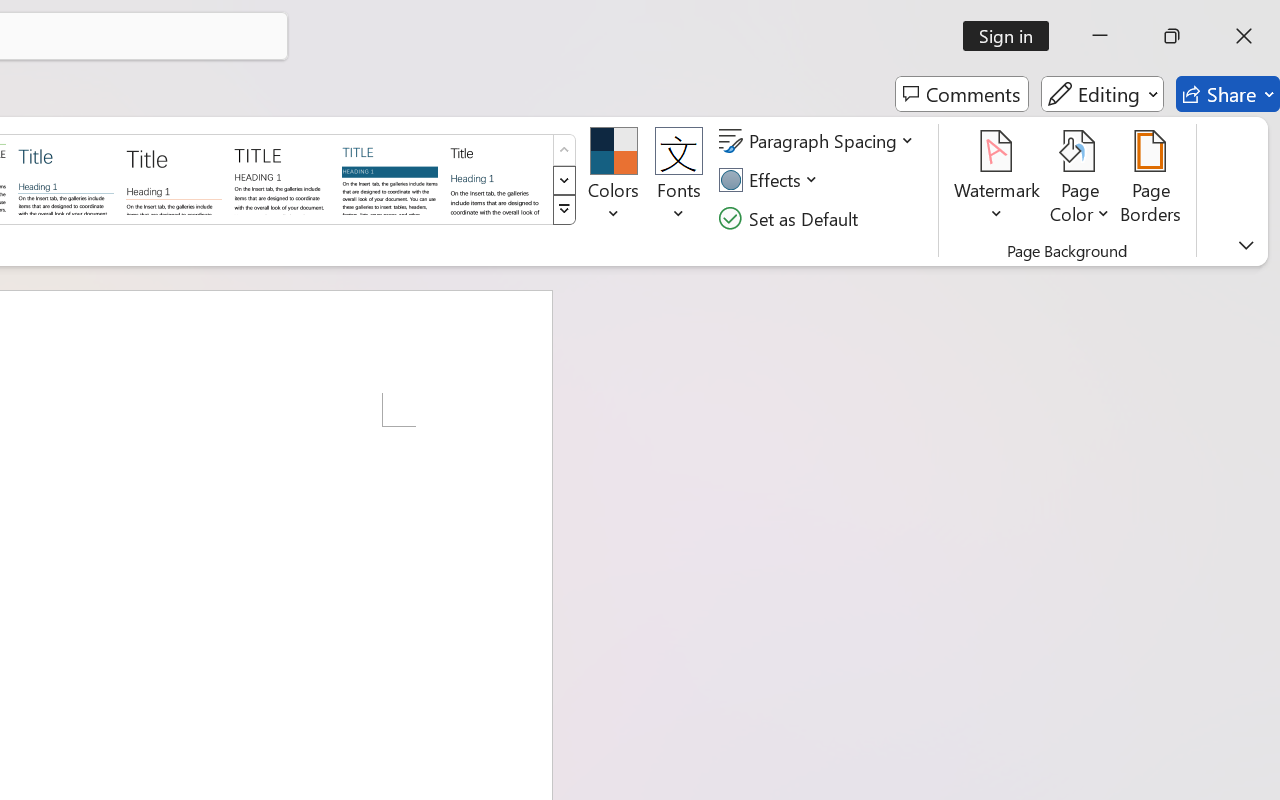 This screenshot has height=800, width=1280. Describe the element at coordinates (1080, 180) in the screenshot. I see `Page Color` at that location.